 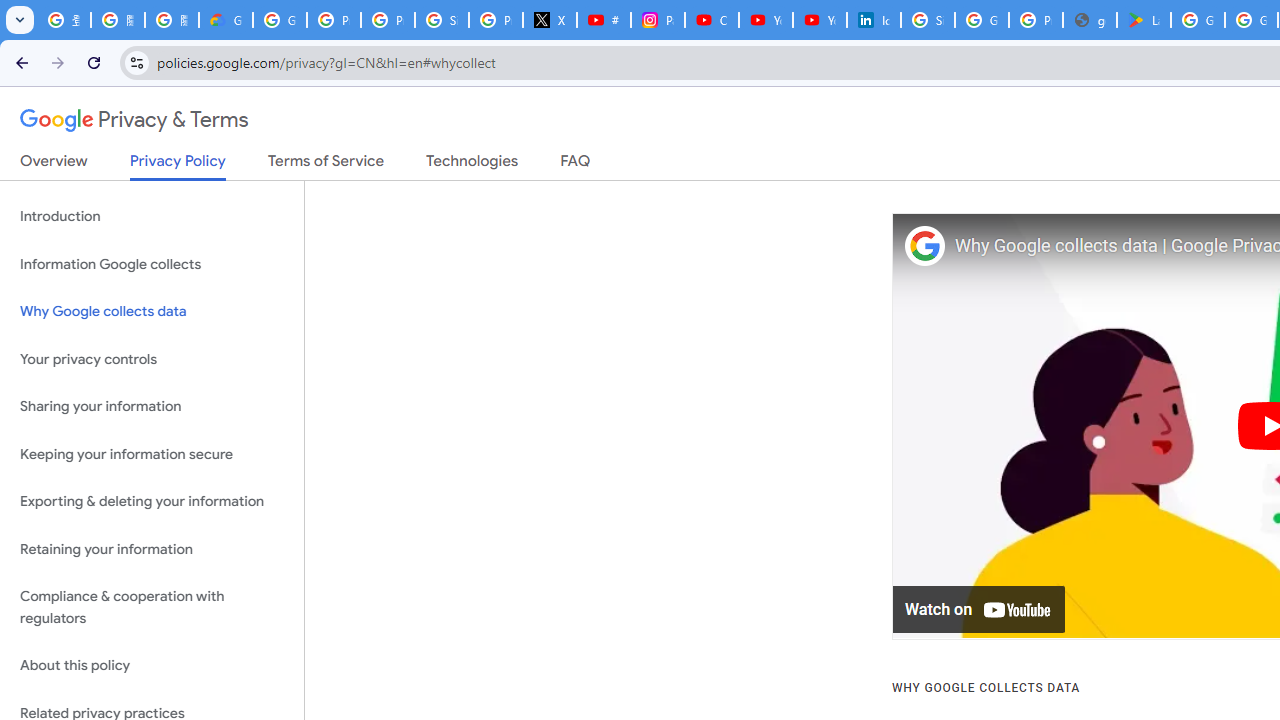 I want to click on Google Cloud Privacy Notice, so click(x=226, y=20).